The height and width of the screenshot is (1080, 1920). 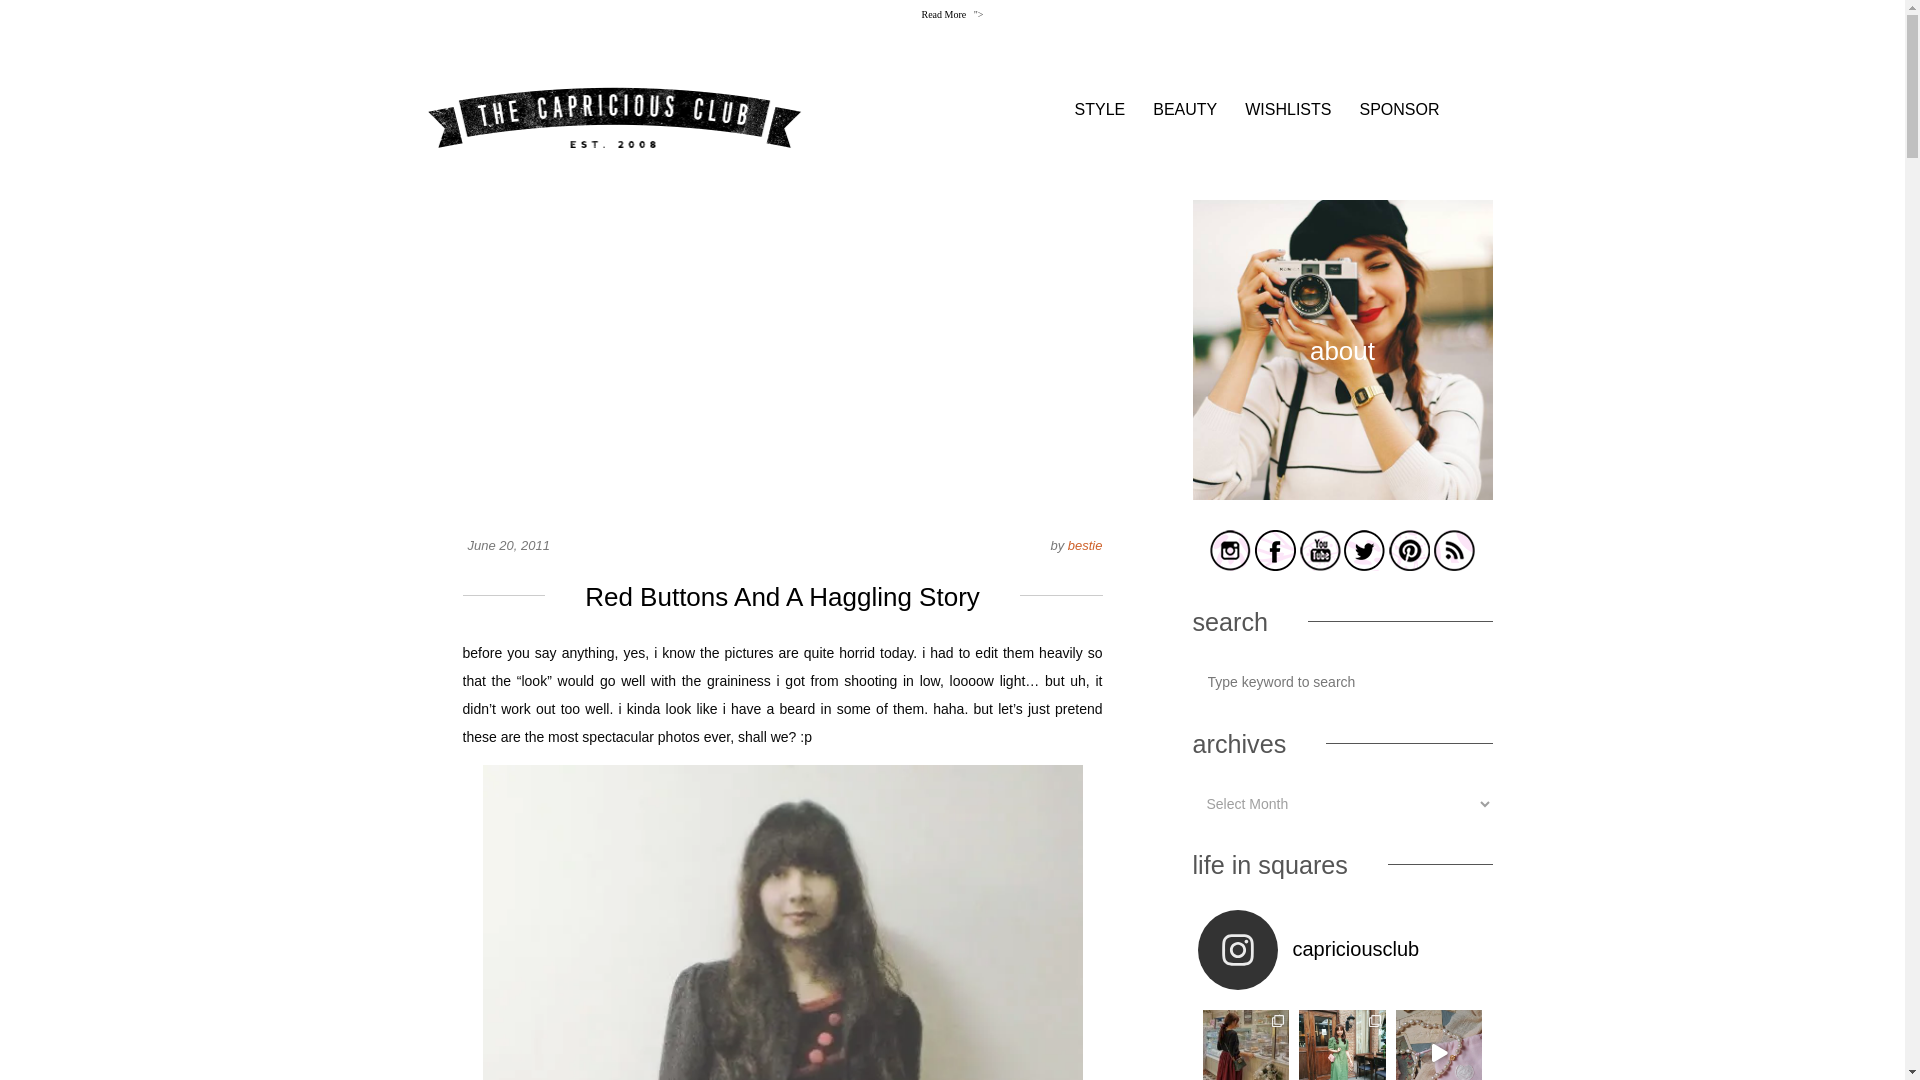 I want to click on STYLE, so click(x=1100, y=109).